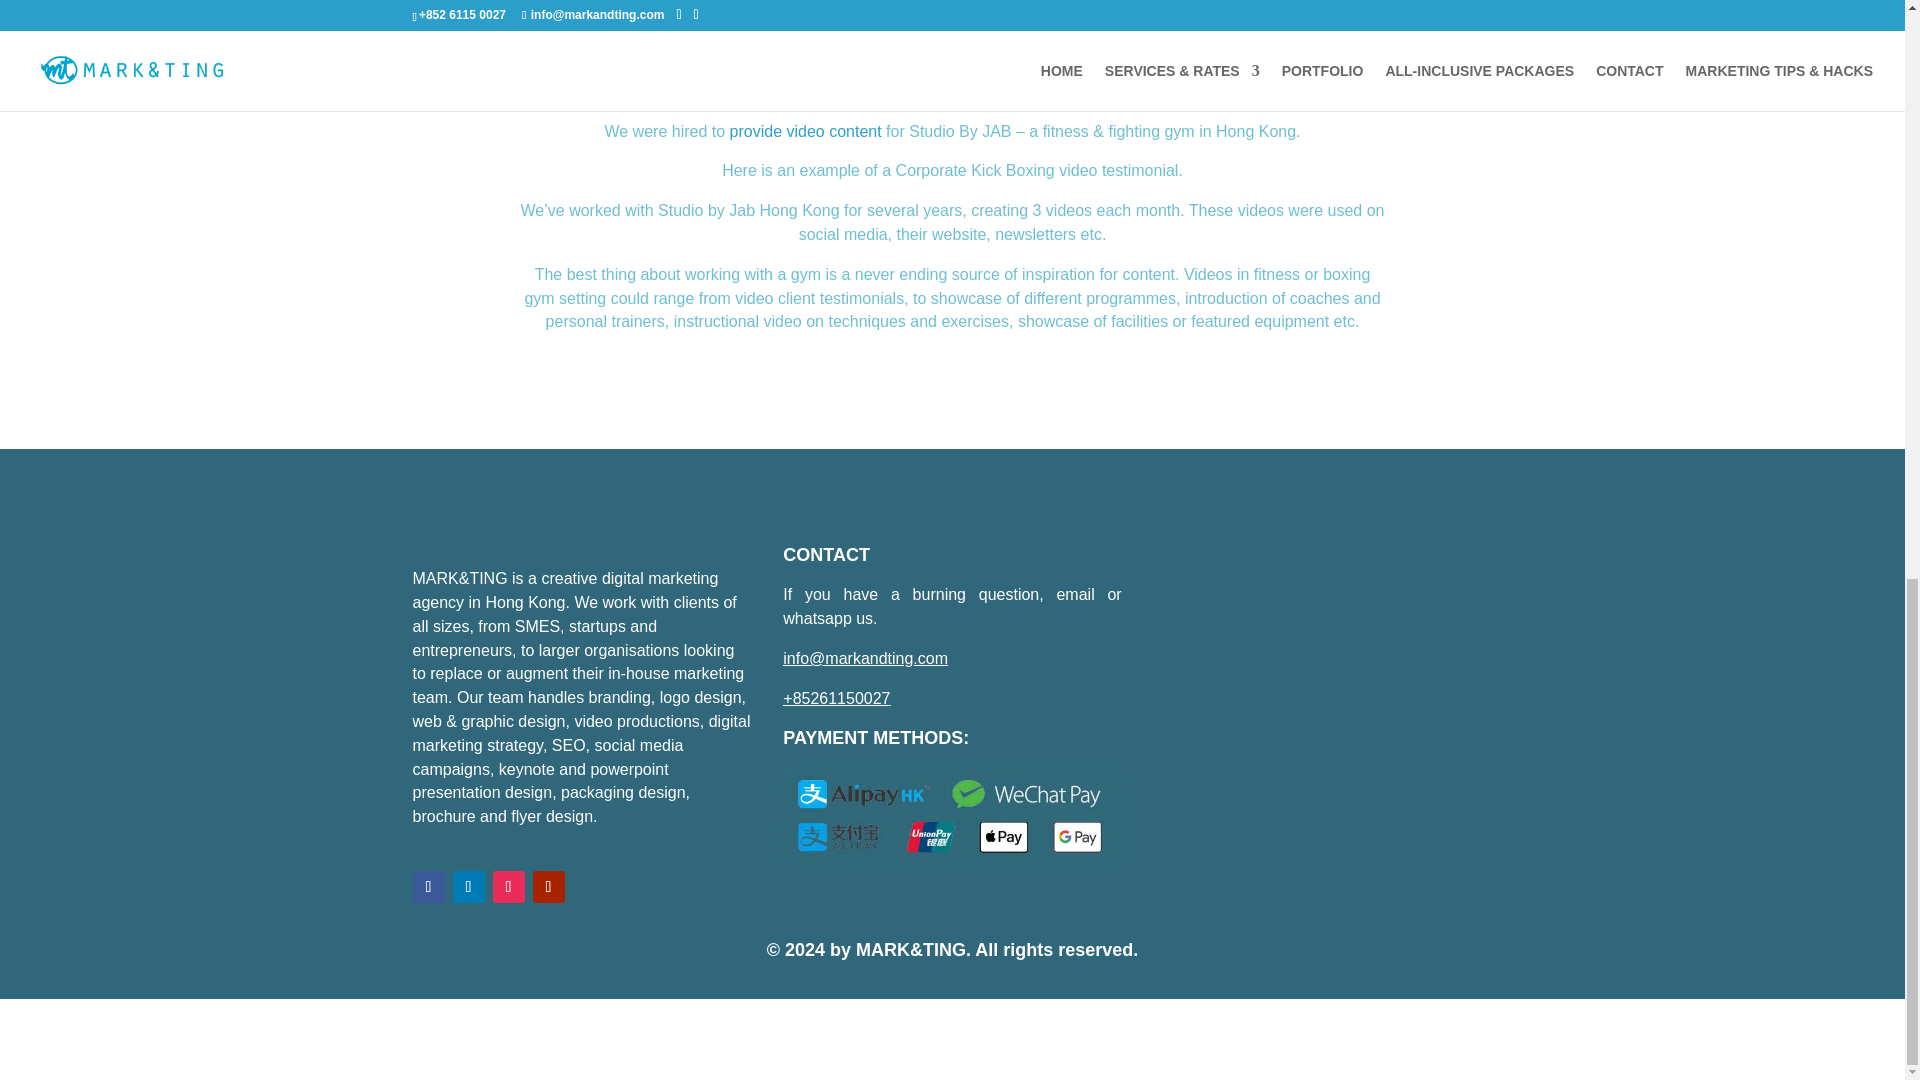  I want to click on MARKTING-location-map-2, so click(1322, 714).